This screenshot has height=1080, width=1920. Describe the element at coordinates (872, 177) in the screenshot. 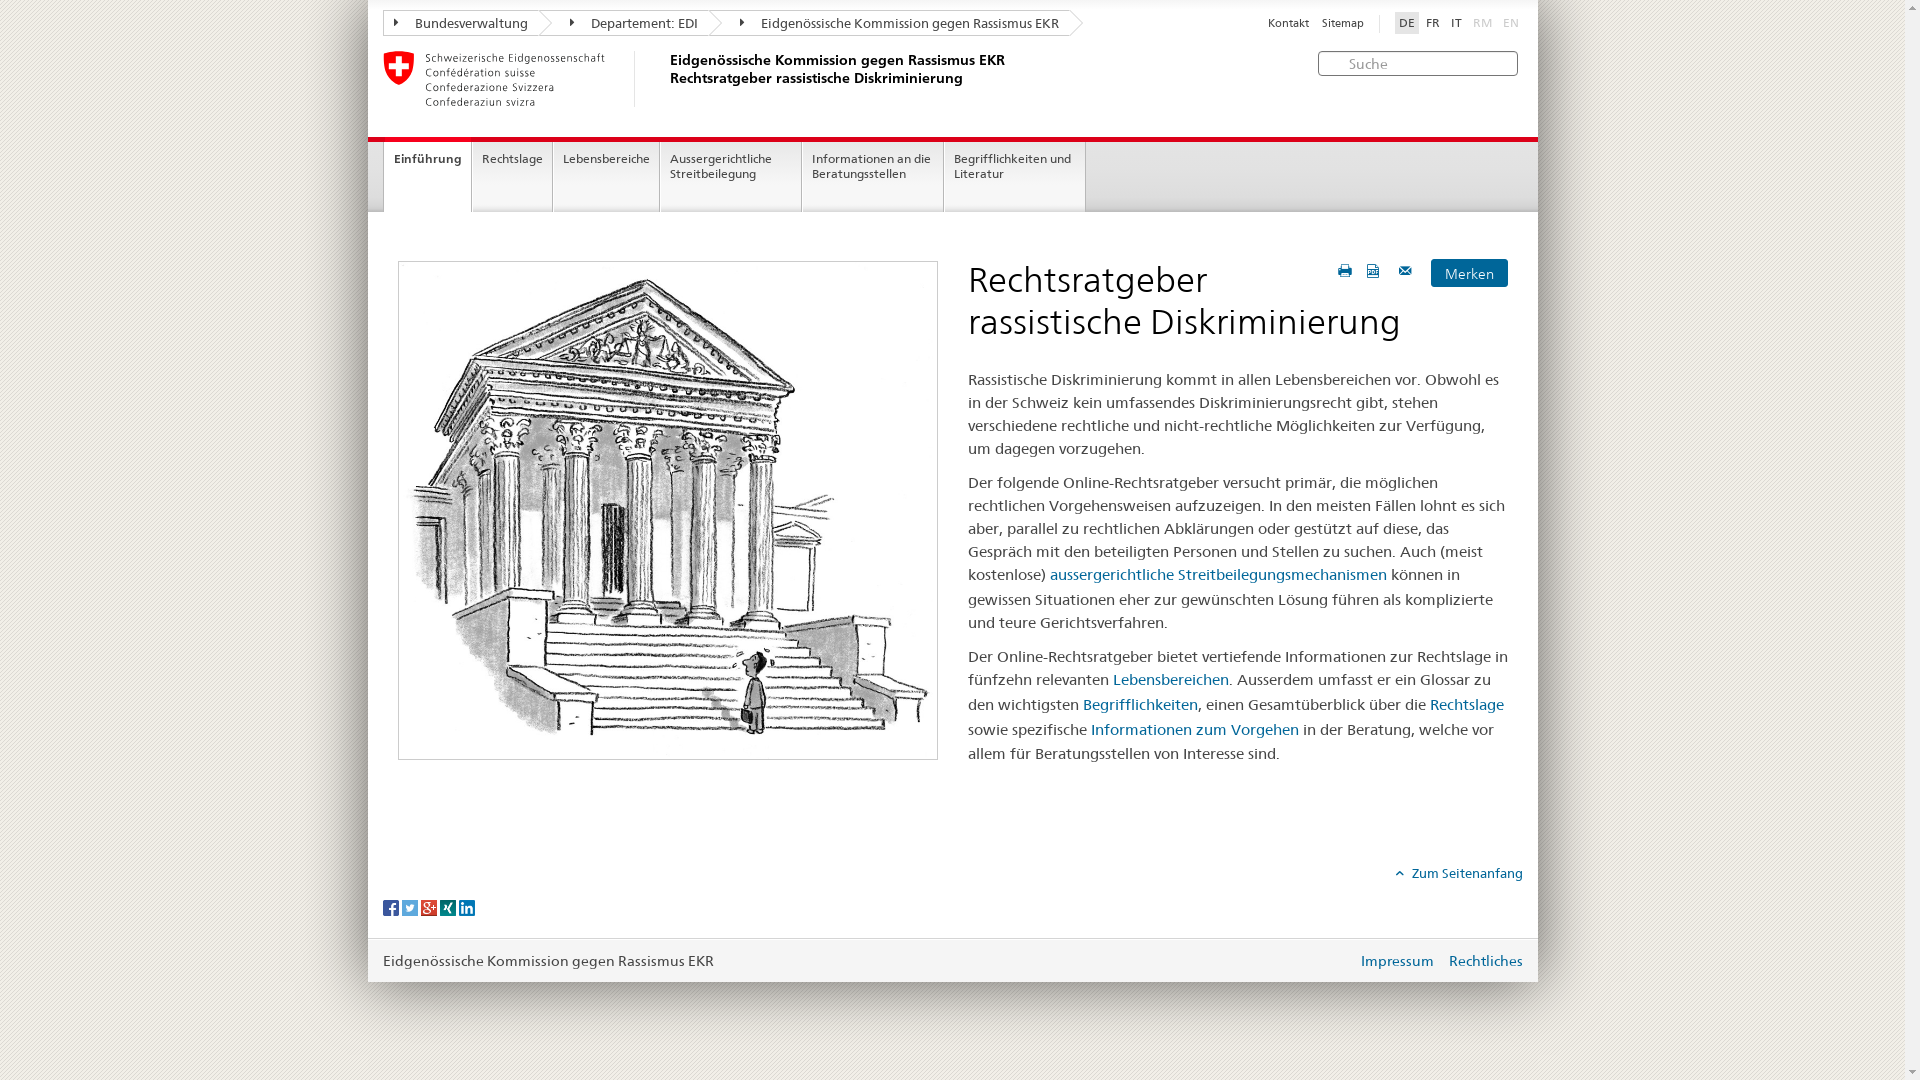

I see `Informationen an die Beratungsstellen` at that location.